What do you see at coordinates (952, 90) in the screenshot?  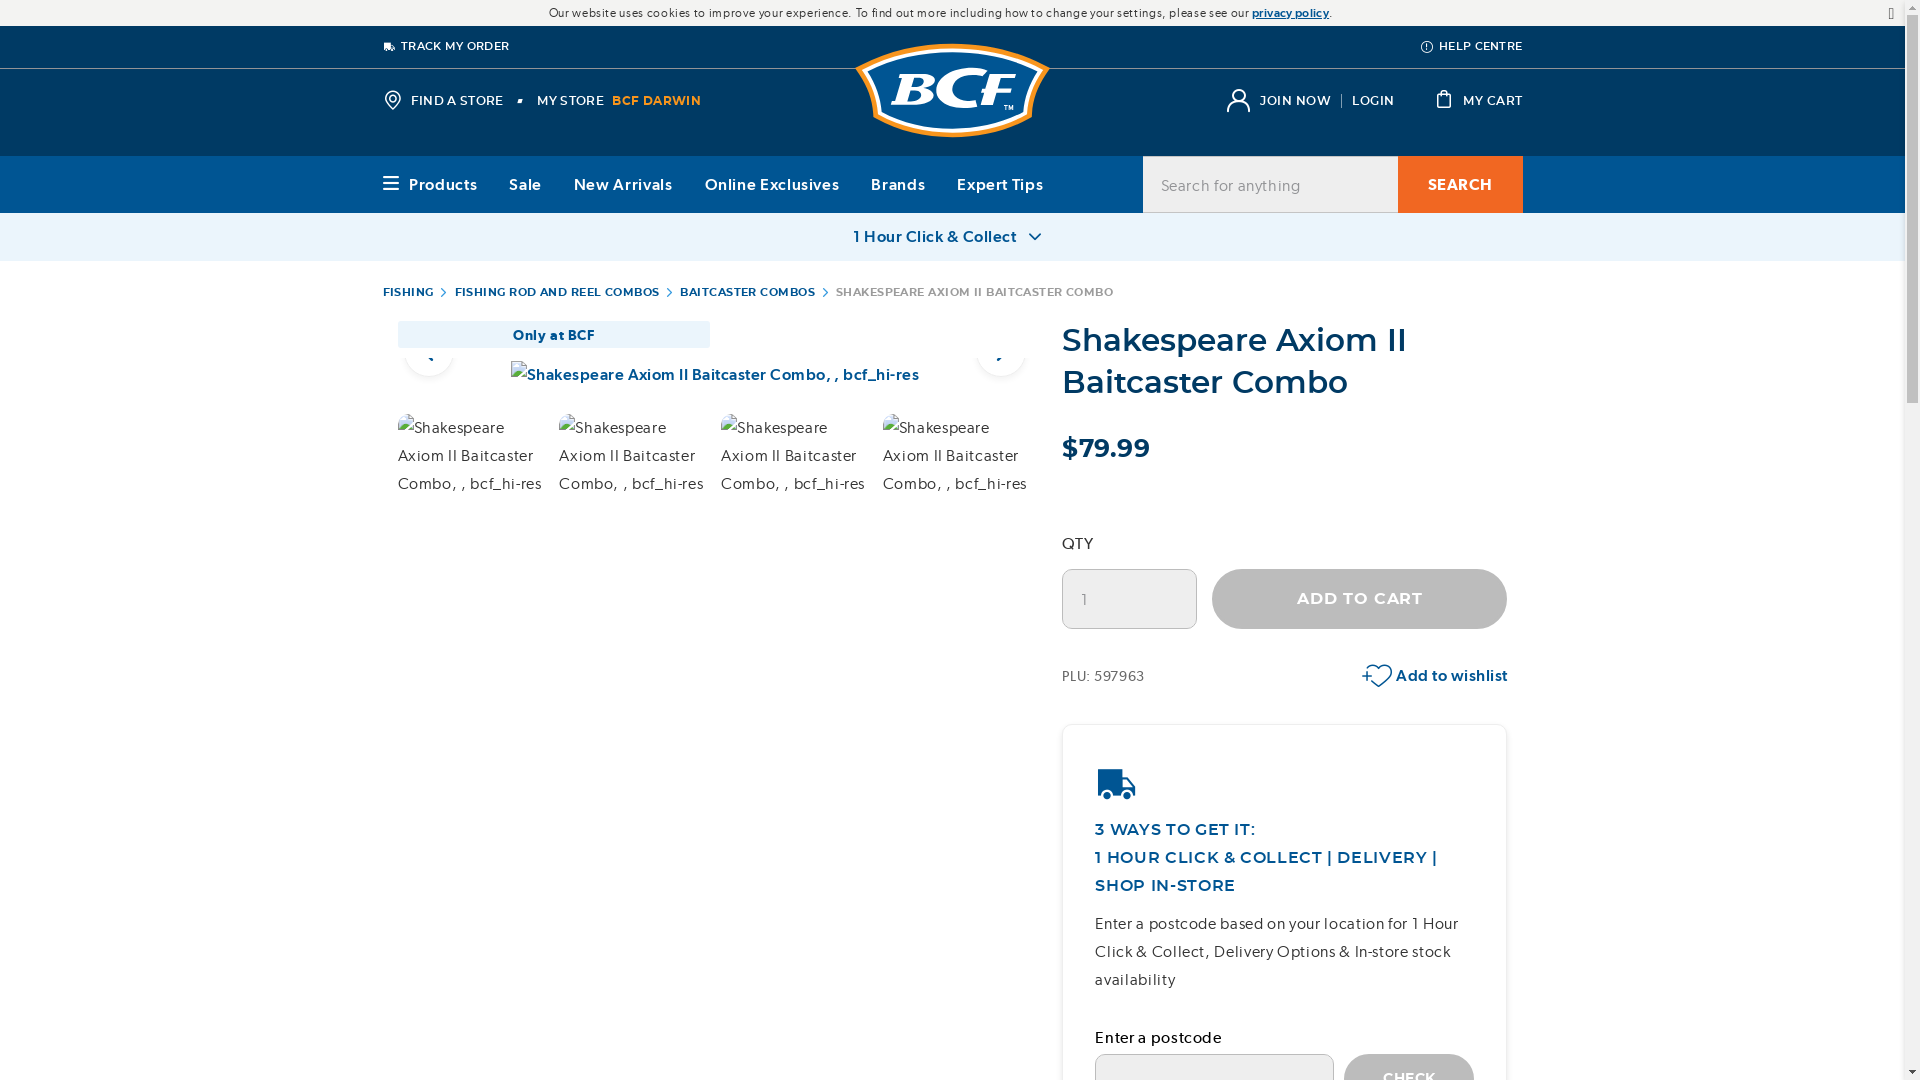 I see `Visit the BCF'ing Experts` at bounding box center [952, 90].